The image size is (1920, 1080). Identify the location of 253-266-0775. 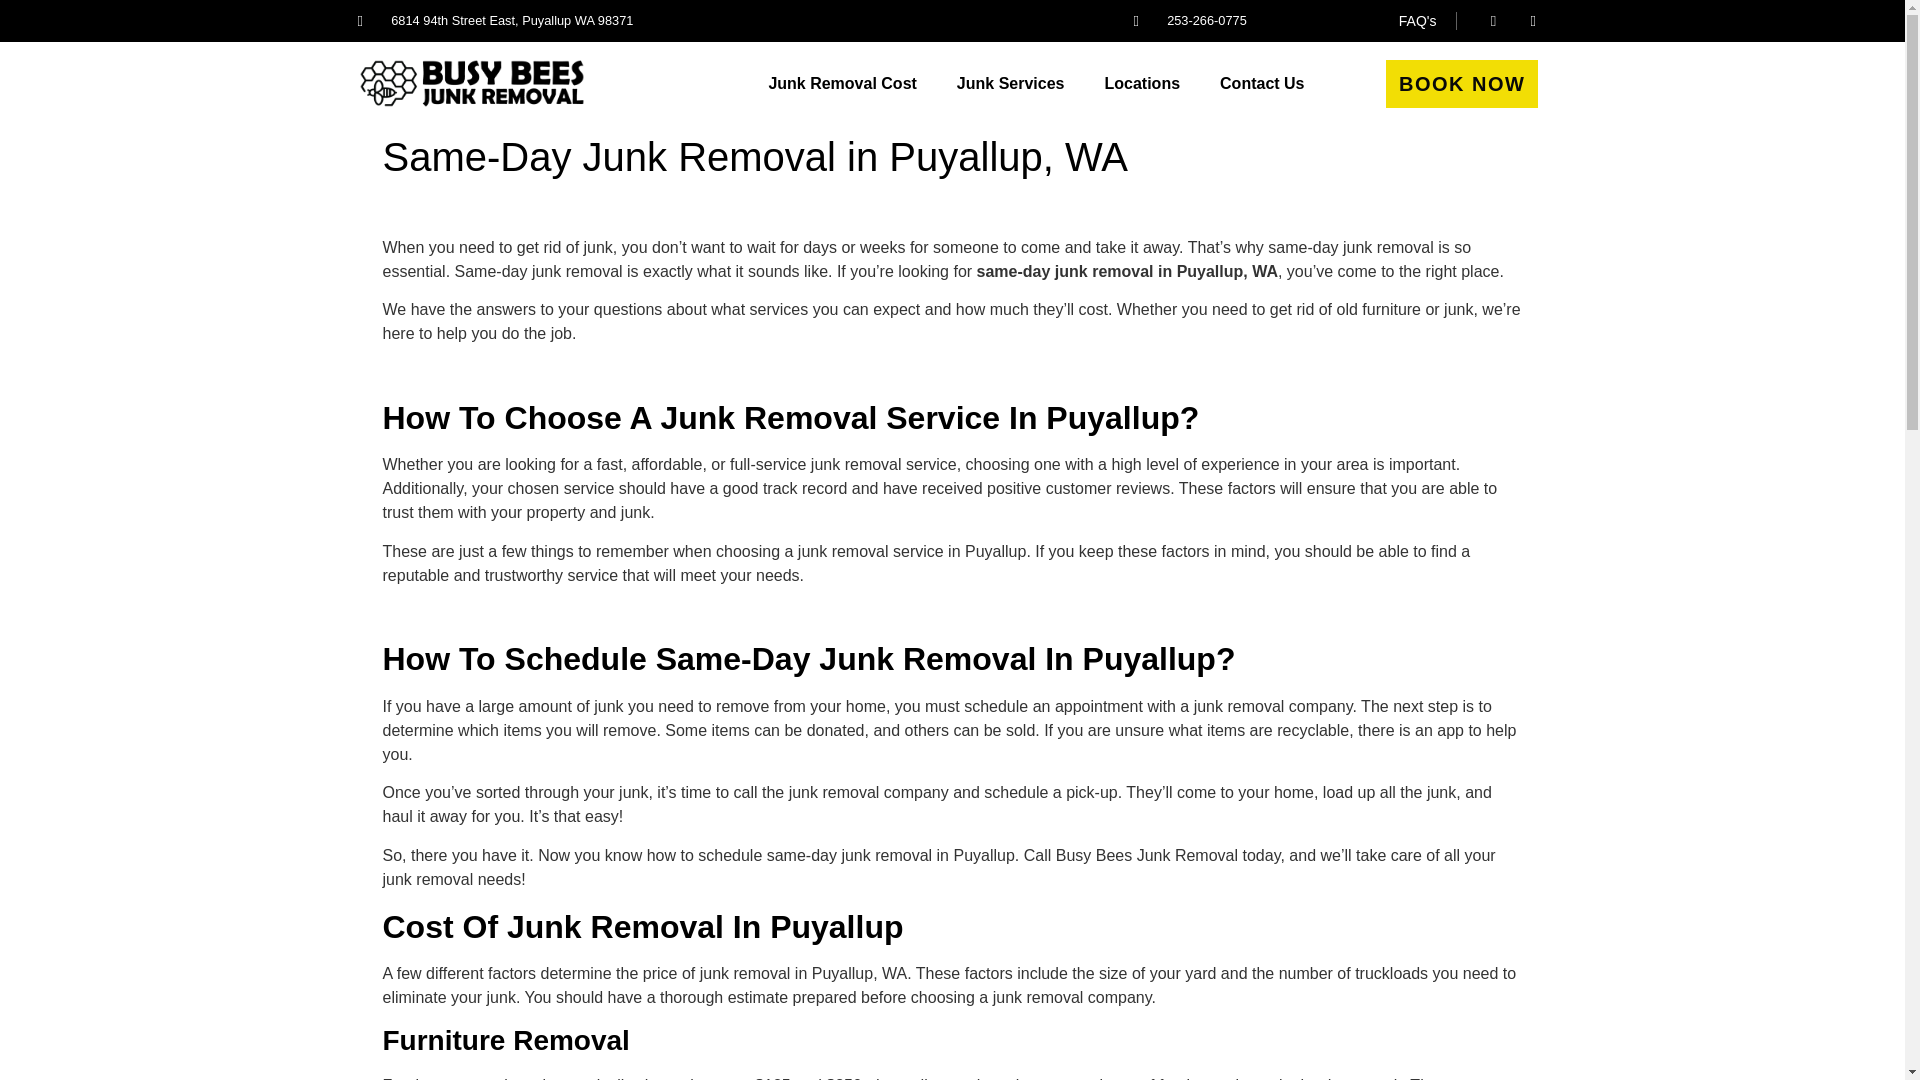
(1189, 20).